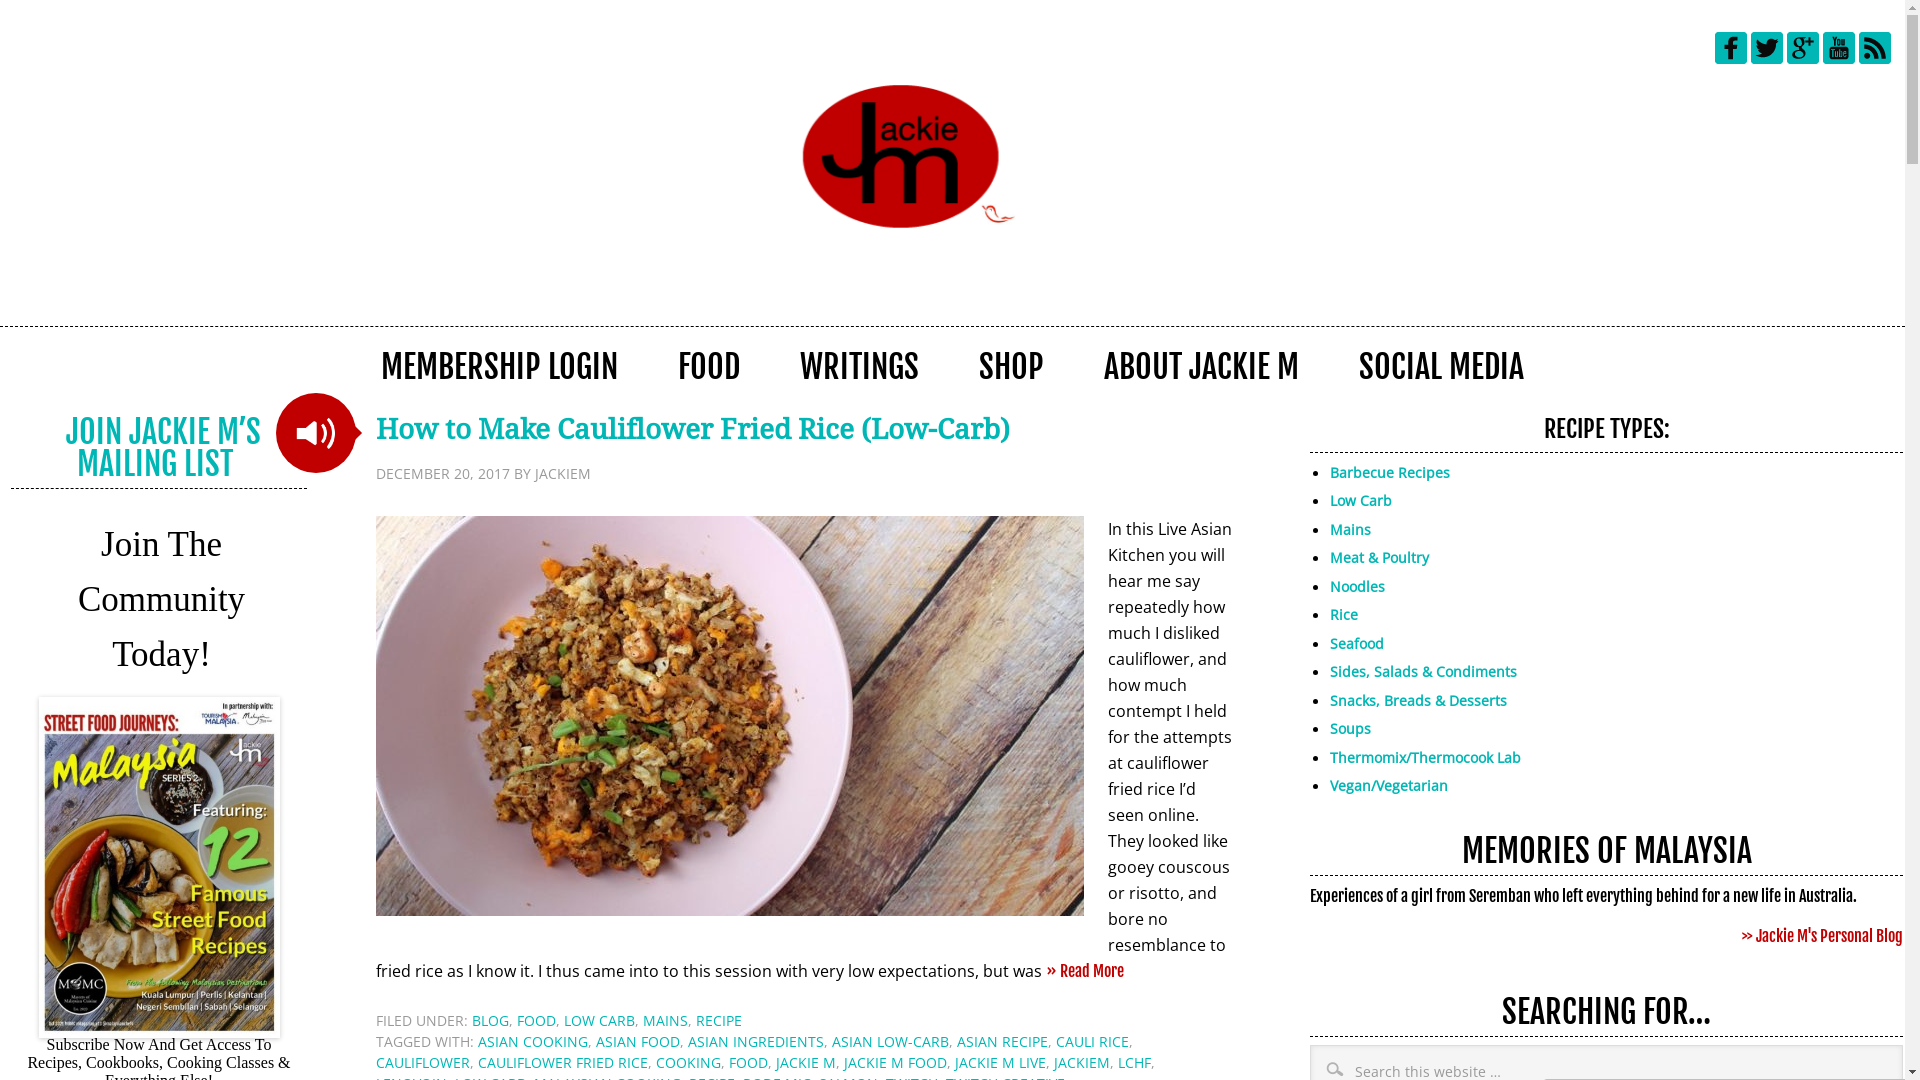  I want to click on SHOP, so click(1012, 366).